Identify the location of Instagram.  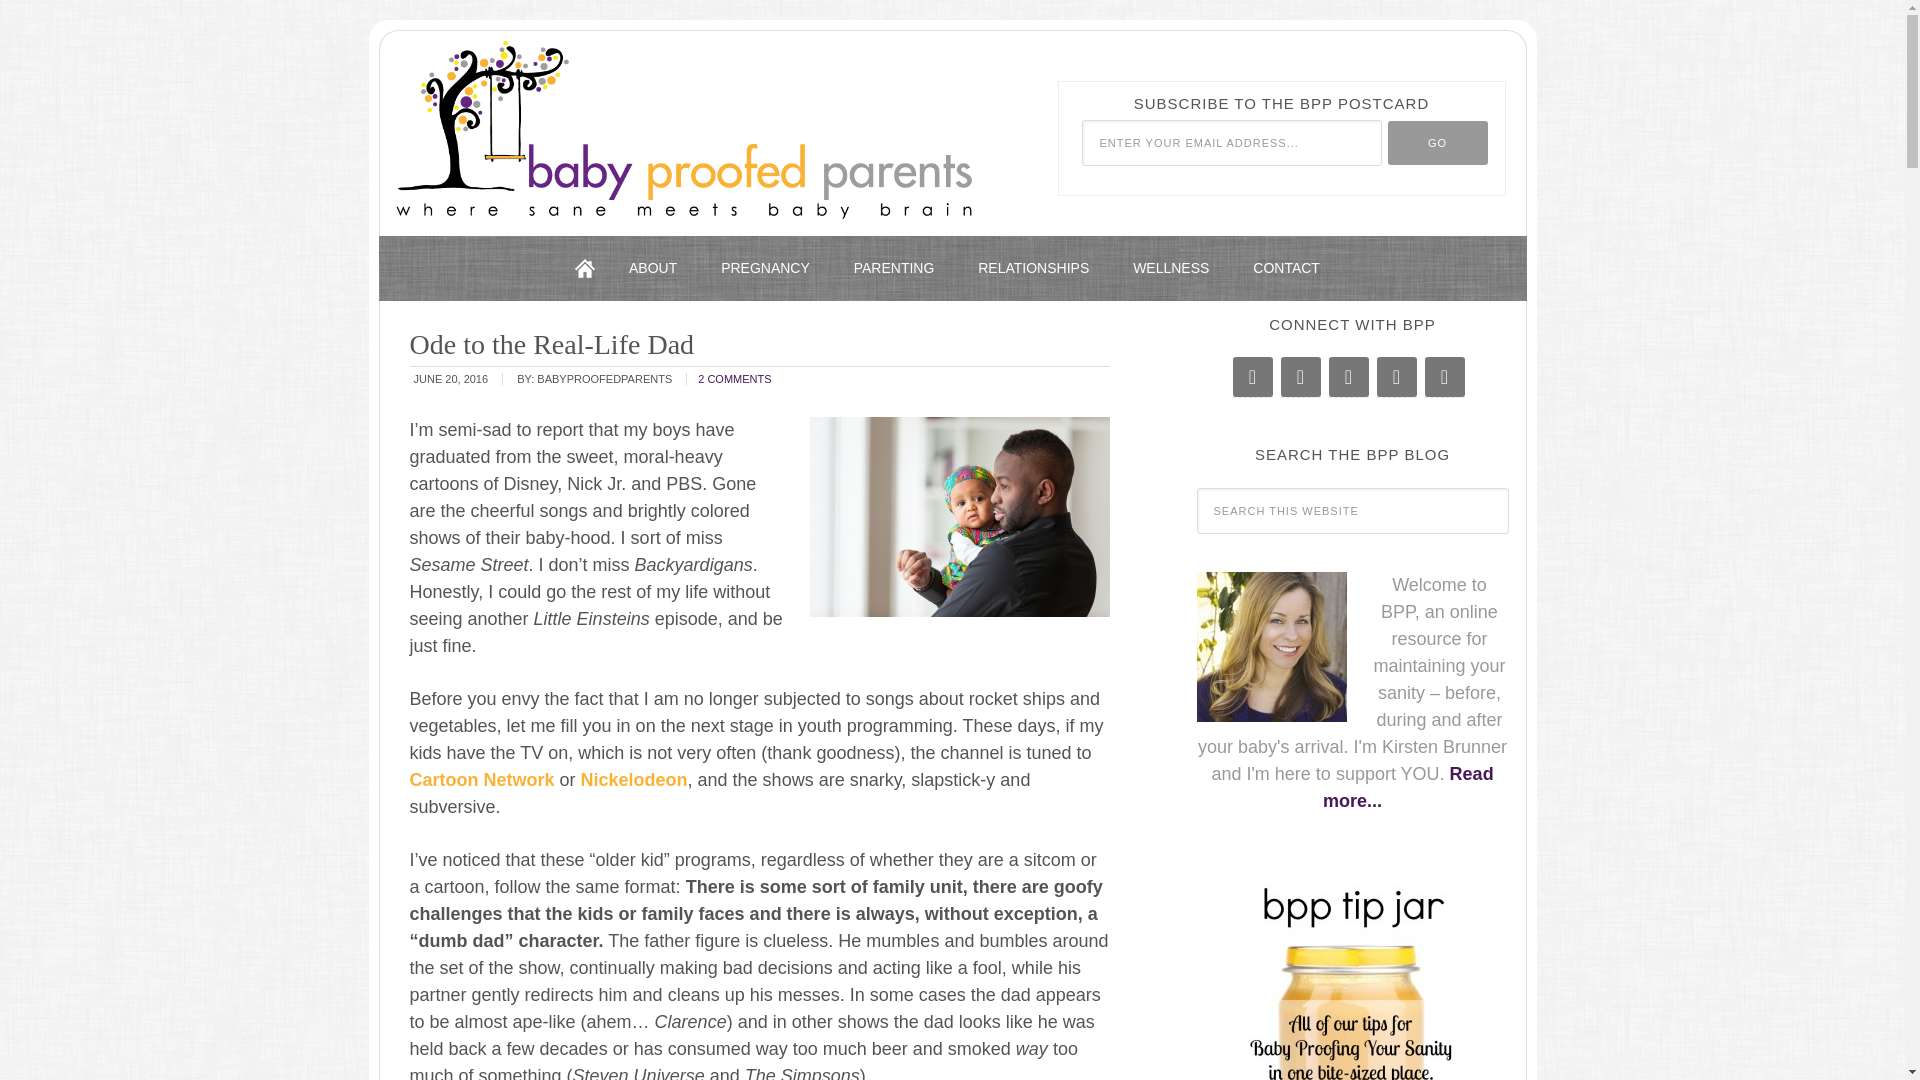
(1348, 377).